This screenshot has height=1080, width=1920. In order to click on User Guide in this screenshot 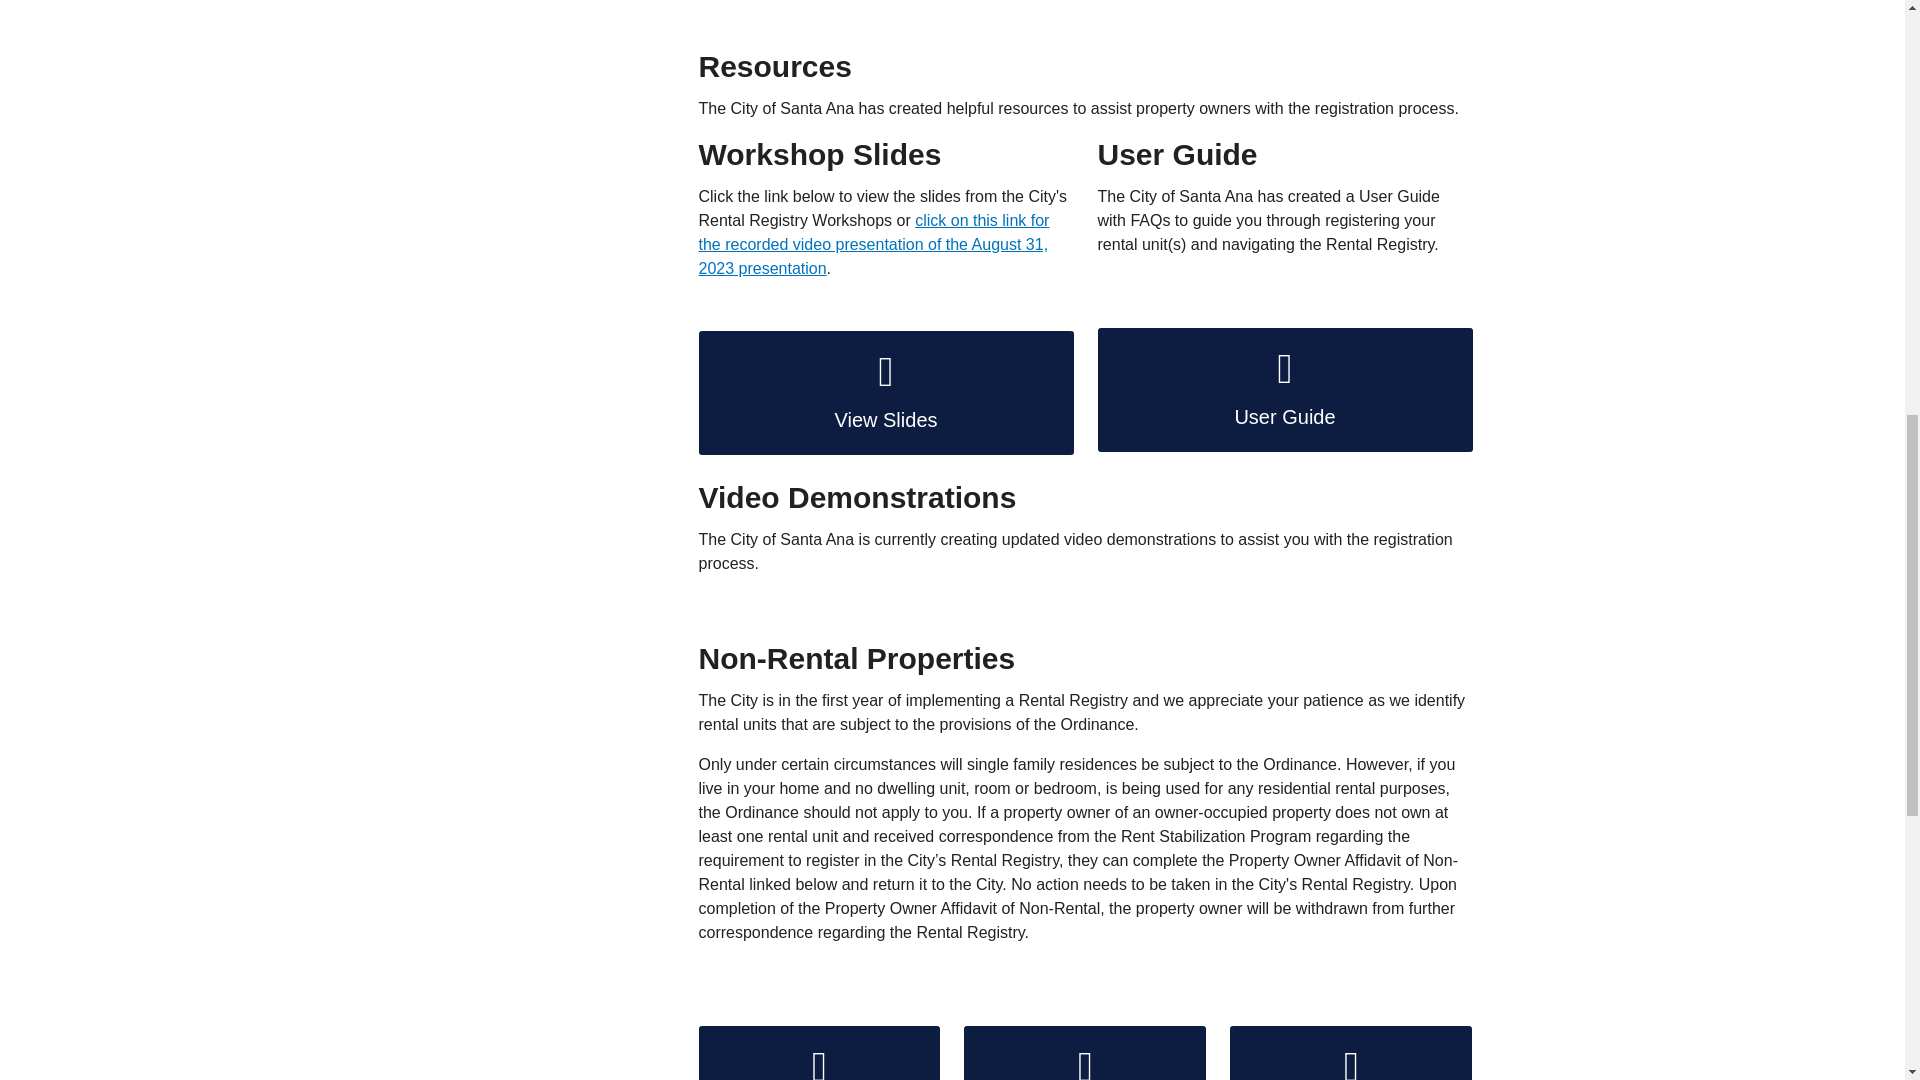, I will do `click(1285, 390)`.